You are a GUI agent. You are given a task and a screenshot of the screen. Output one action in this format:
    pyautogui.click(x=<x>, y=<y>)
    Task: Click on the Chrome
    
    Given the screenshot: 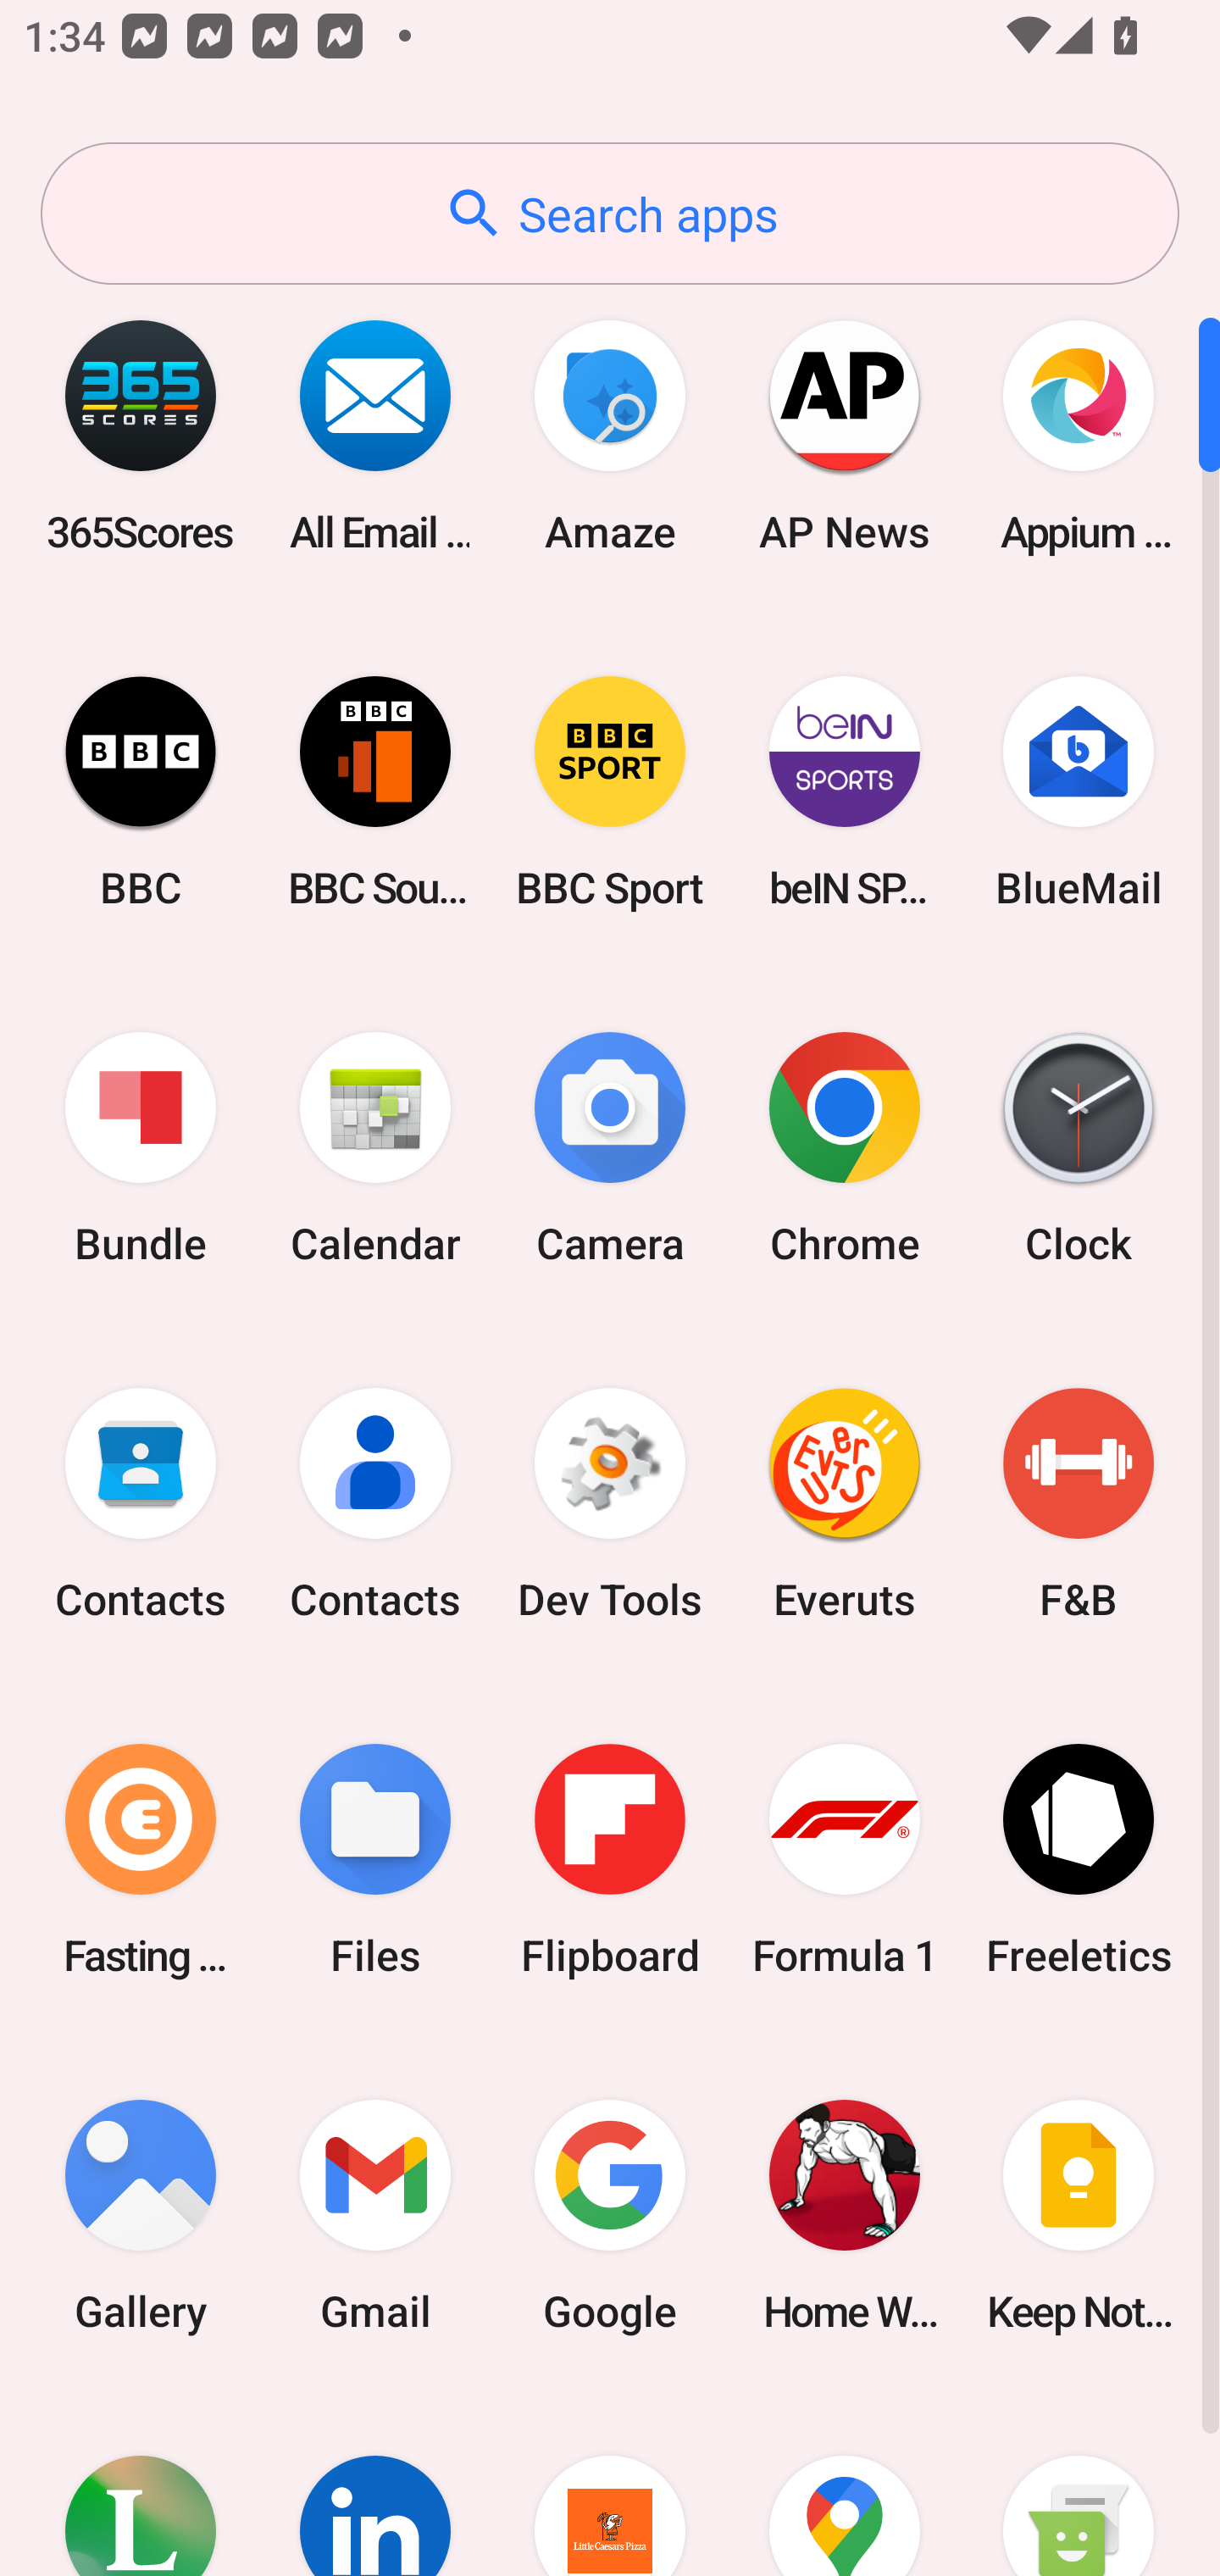 What is the action you would take?
    pyautogui.click(x=844, y=1149)
    